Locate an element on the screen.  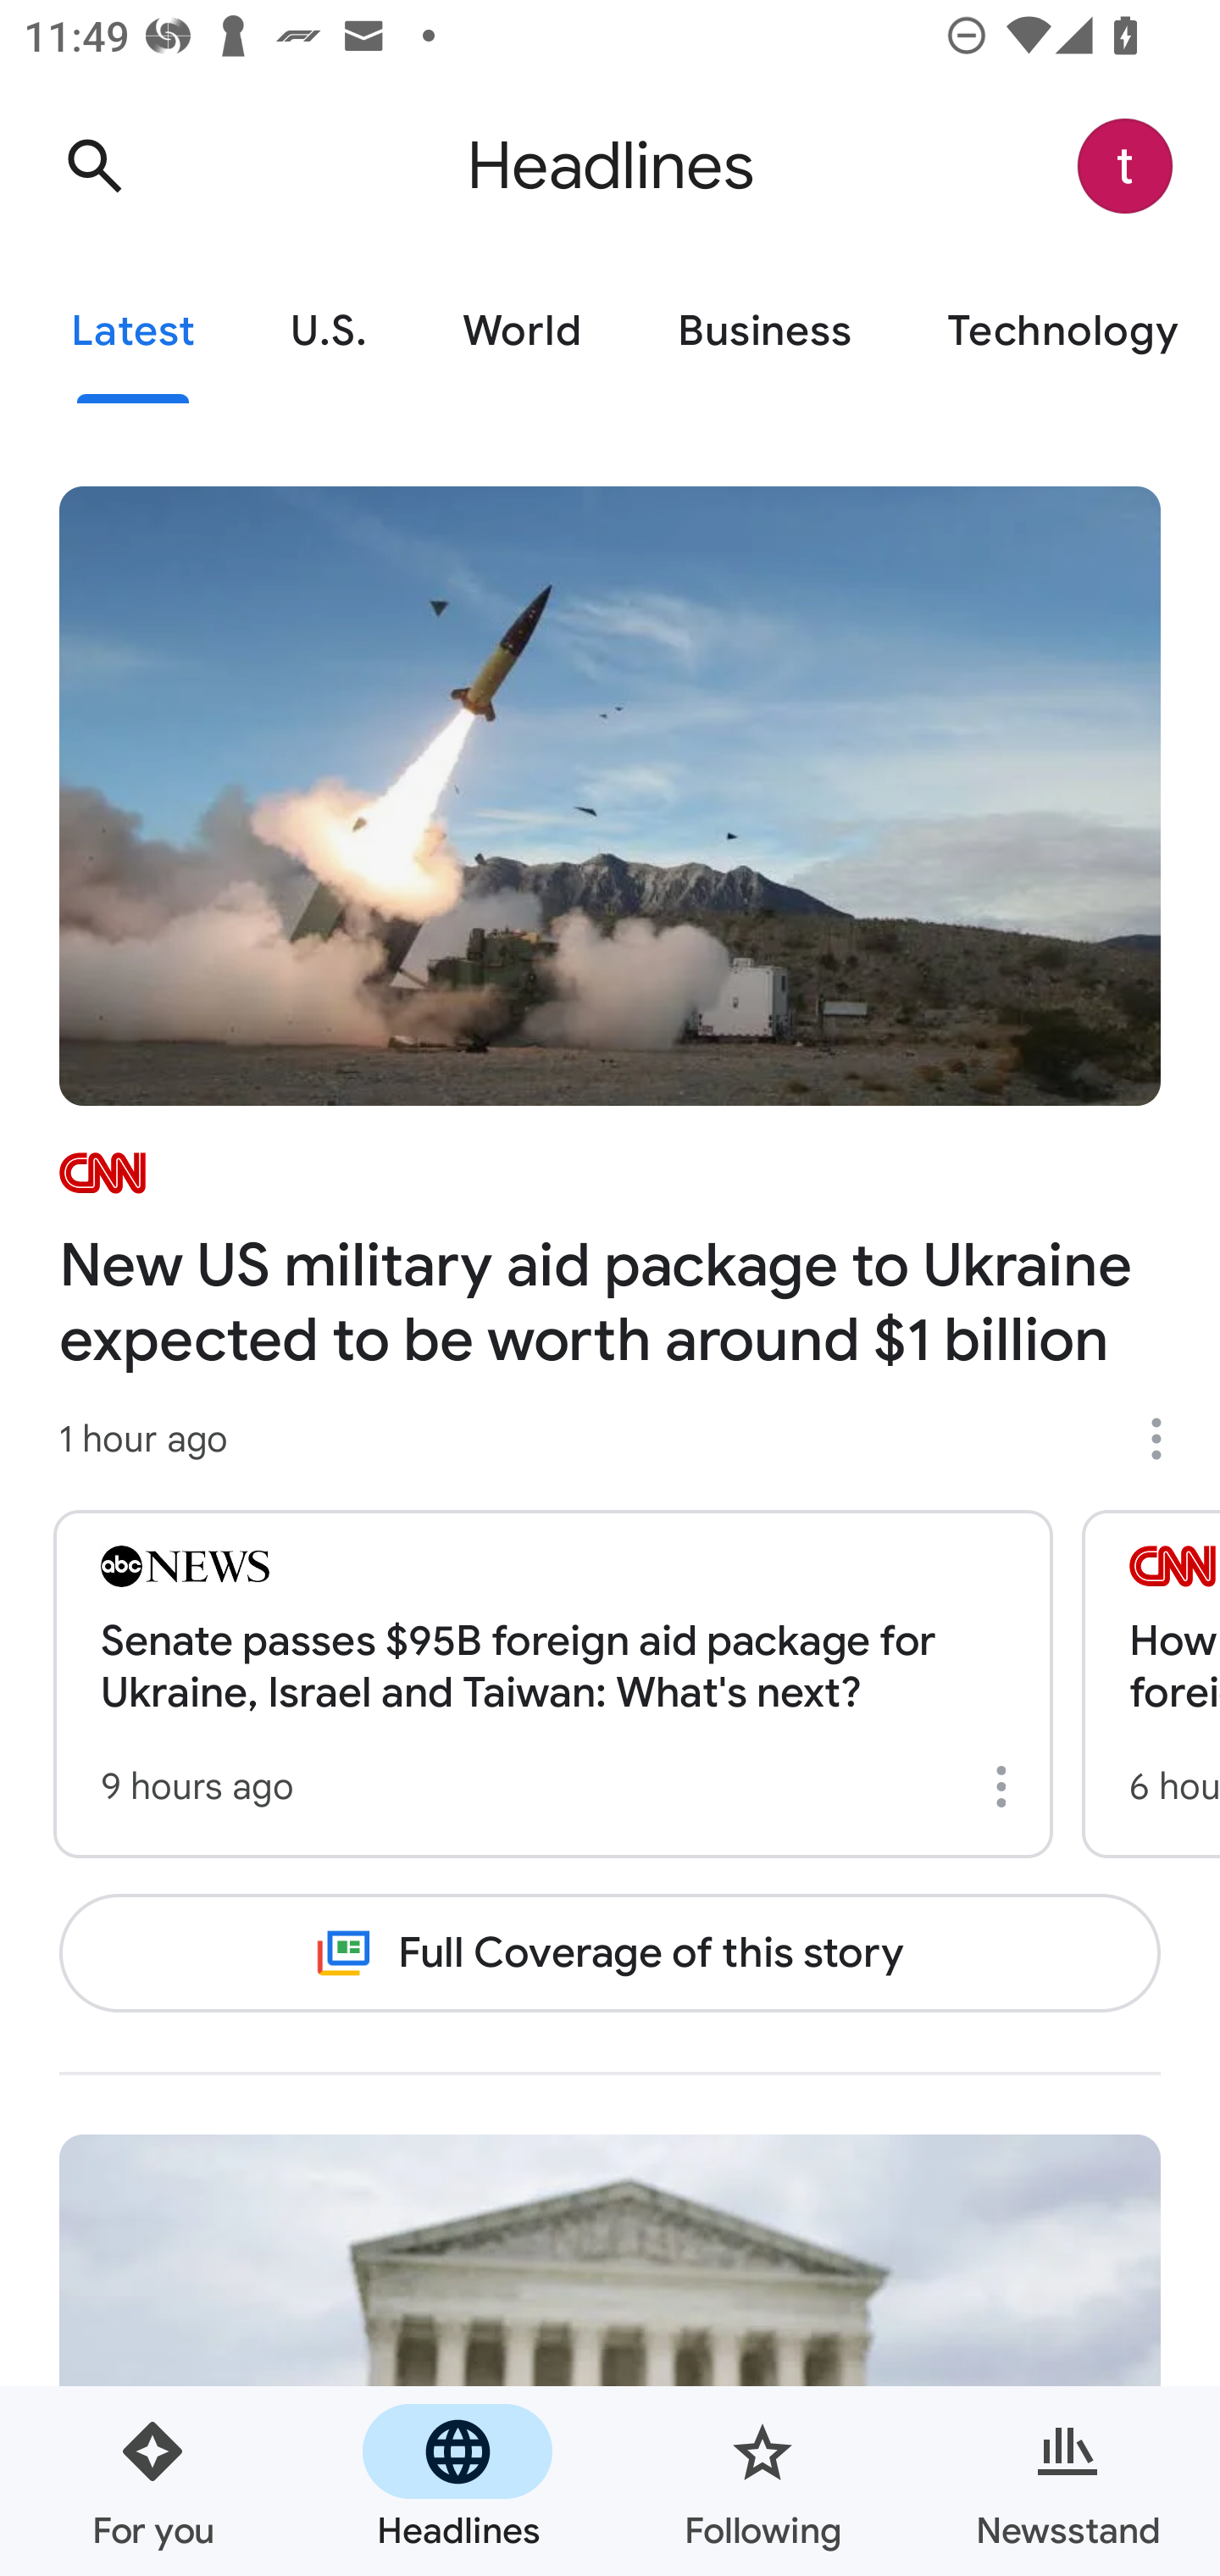
Full Coverage of this story is located at coordinates (610, 1952).